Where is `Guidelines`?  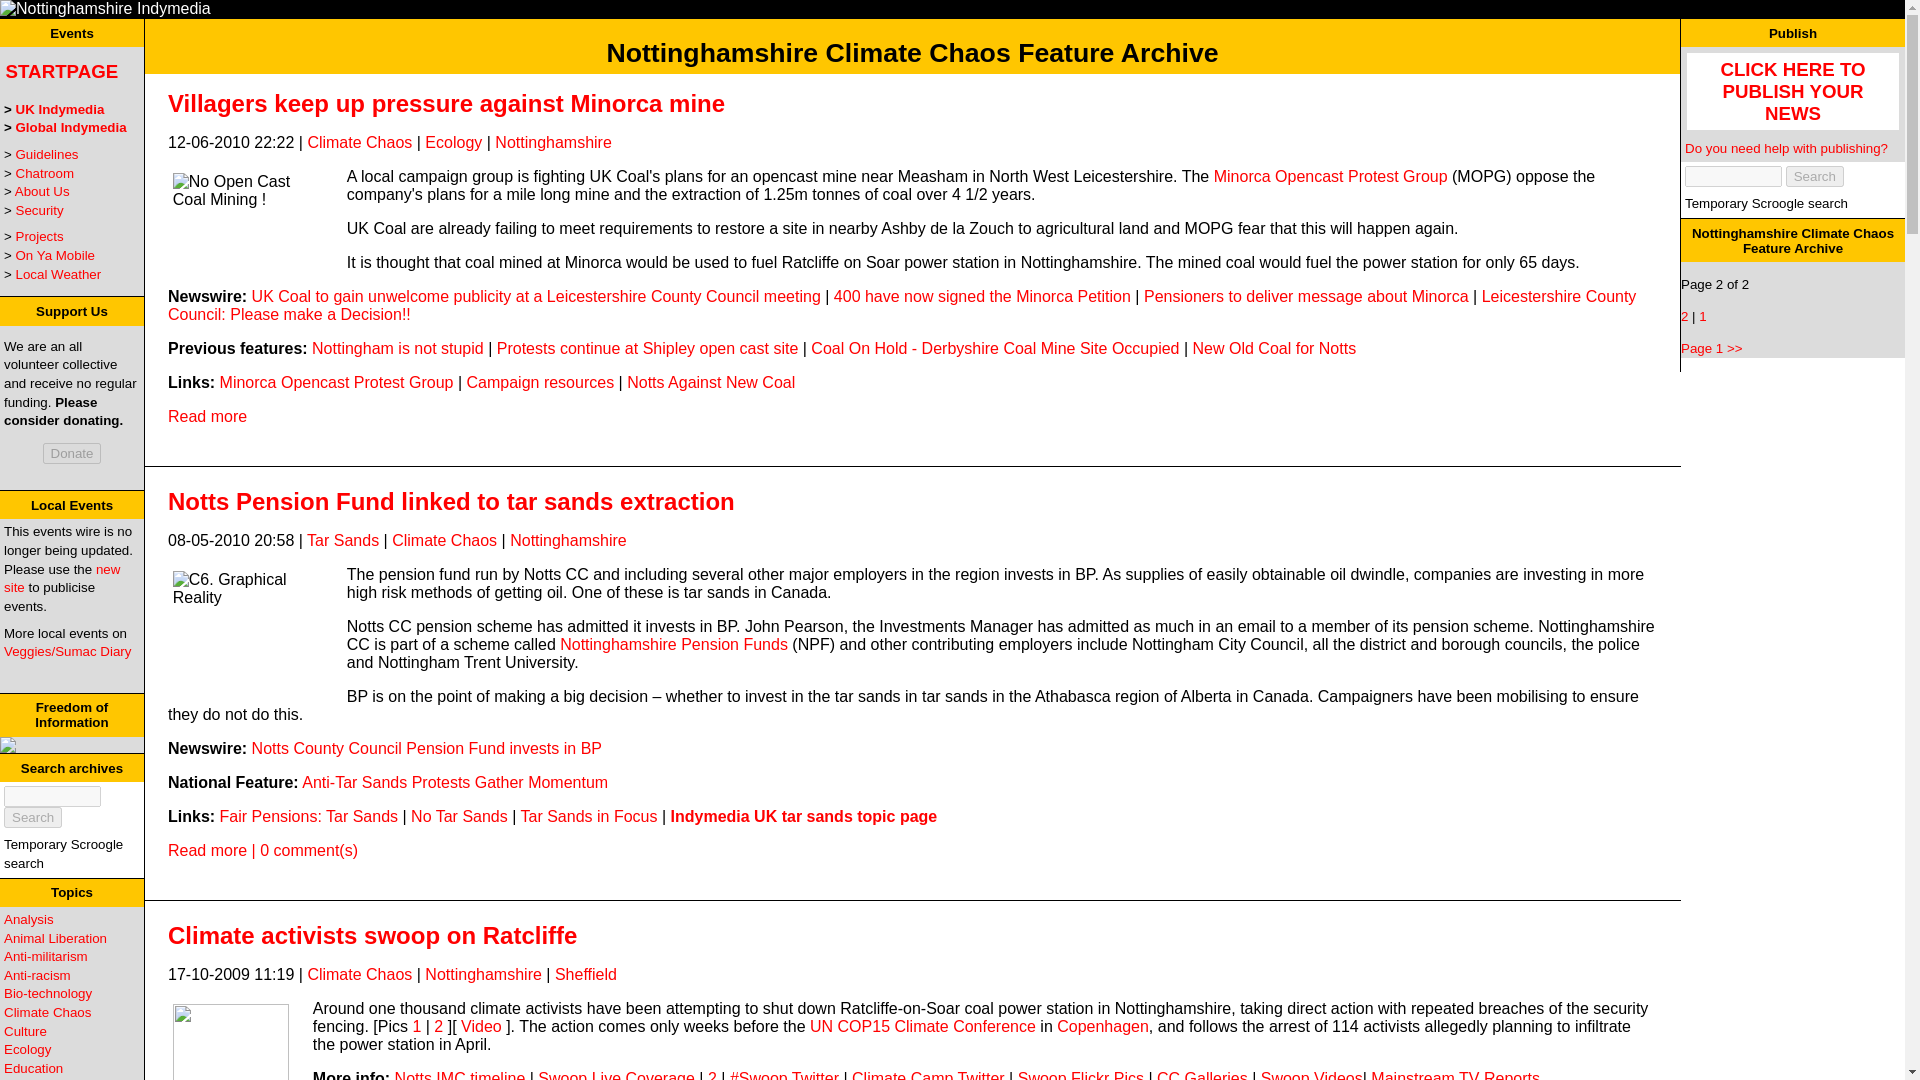
Guidelines is located at coordinates (46, 154).